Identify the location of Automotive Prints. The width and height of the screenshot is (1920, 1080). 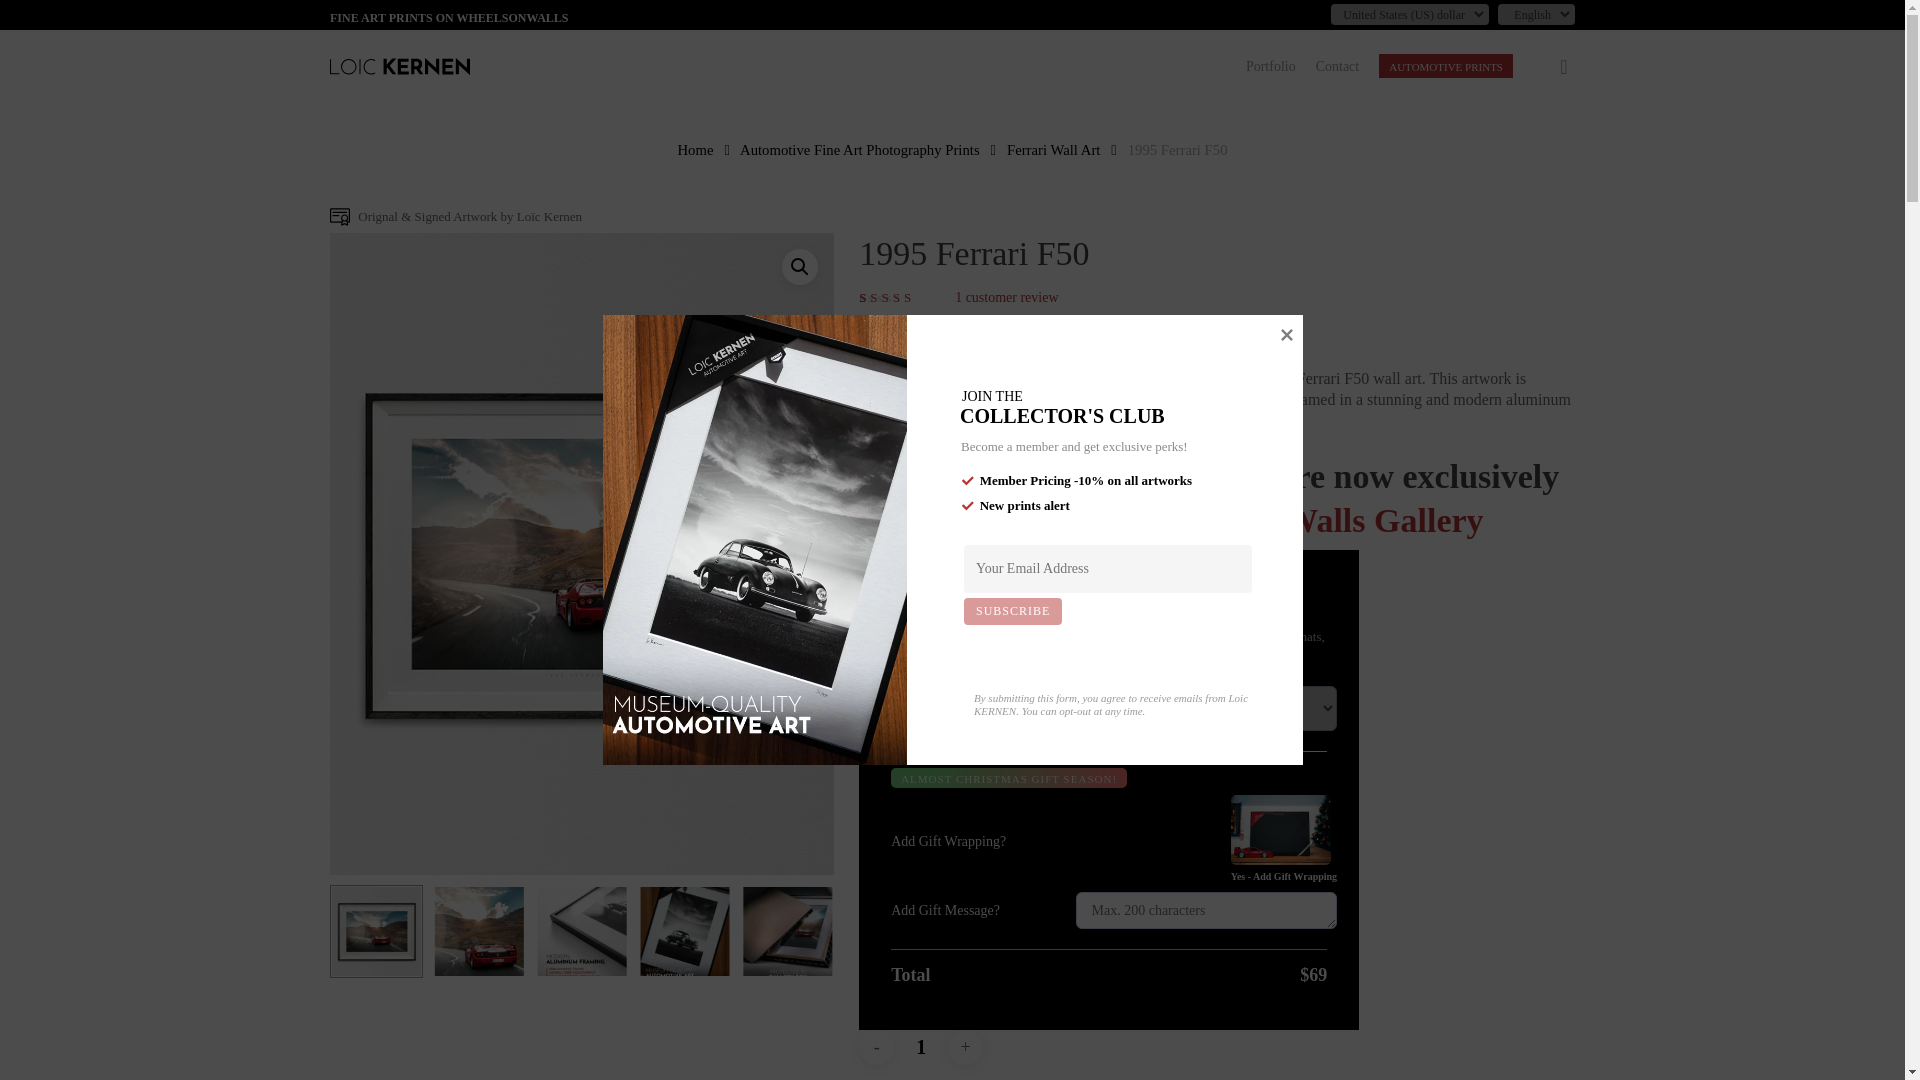
(1445, 66).